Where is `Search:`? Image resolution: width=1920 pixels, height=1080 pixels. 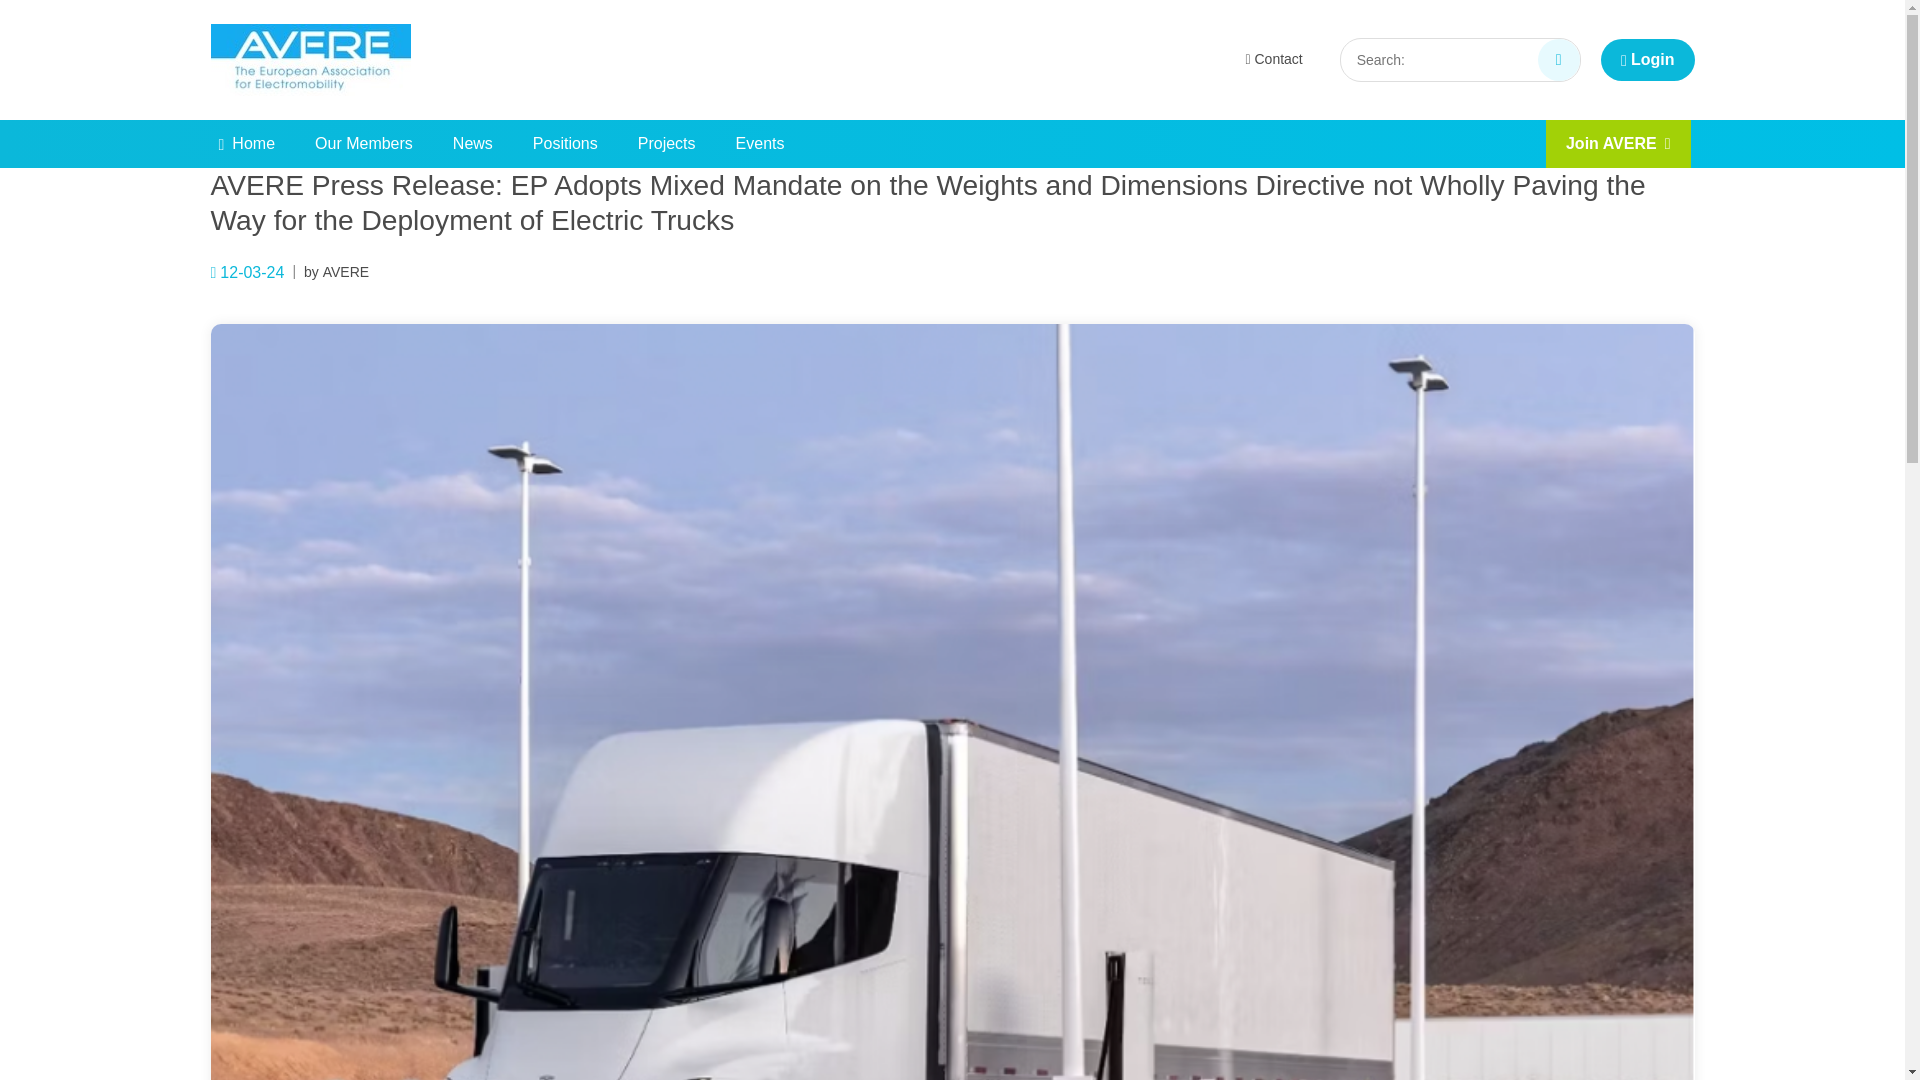 Search: is located at coordinates (1558, 60).